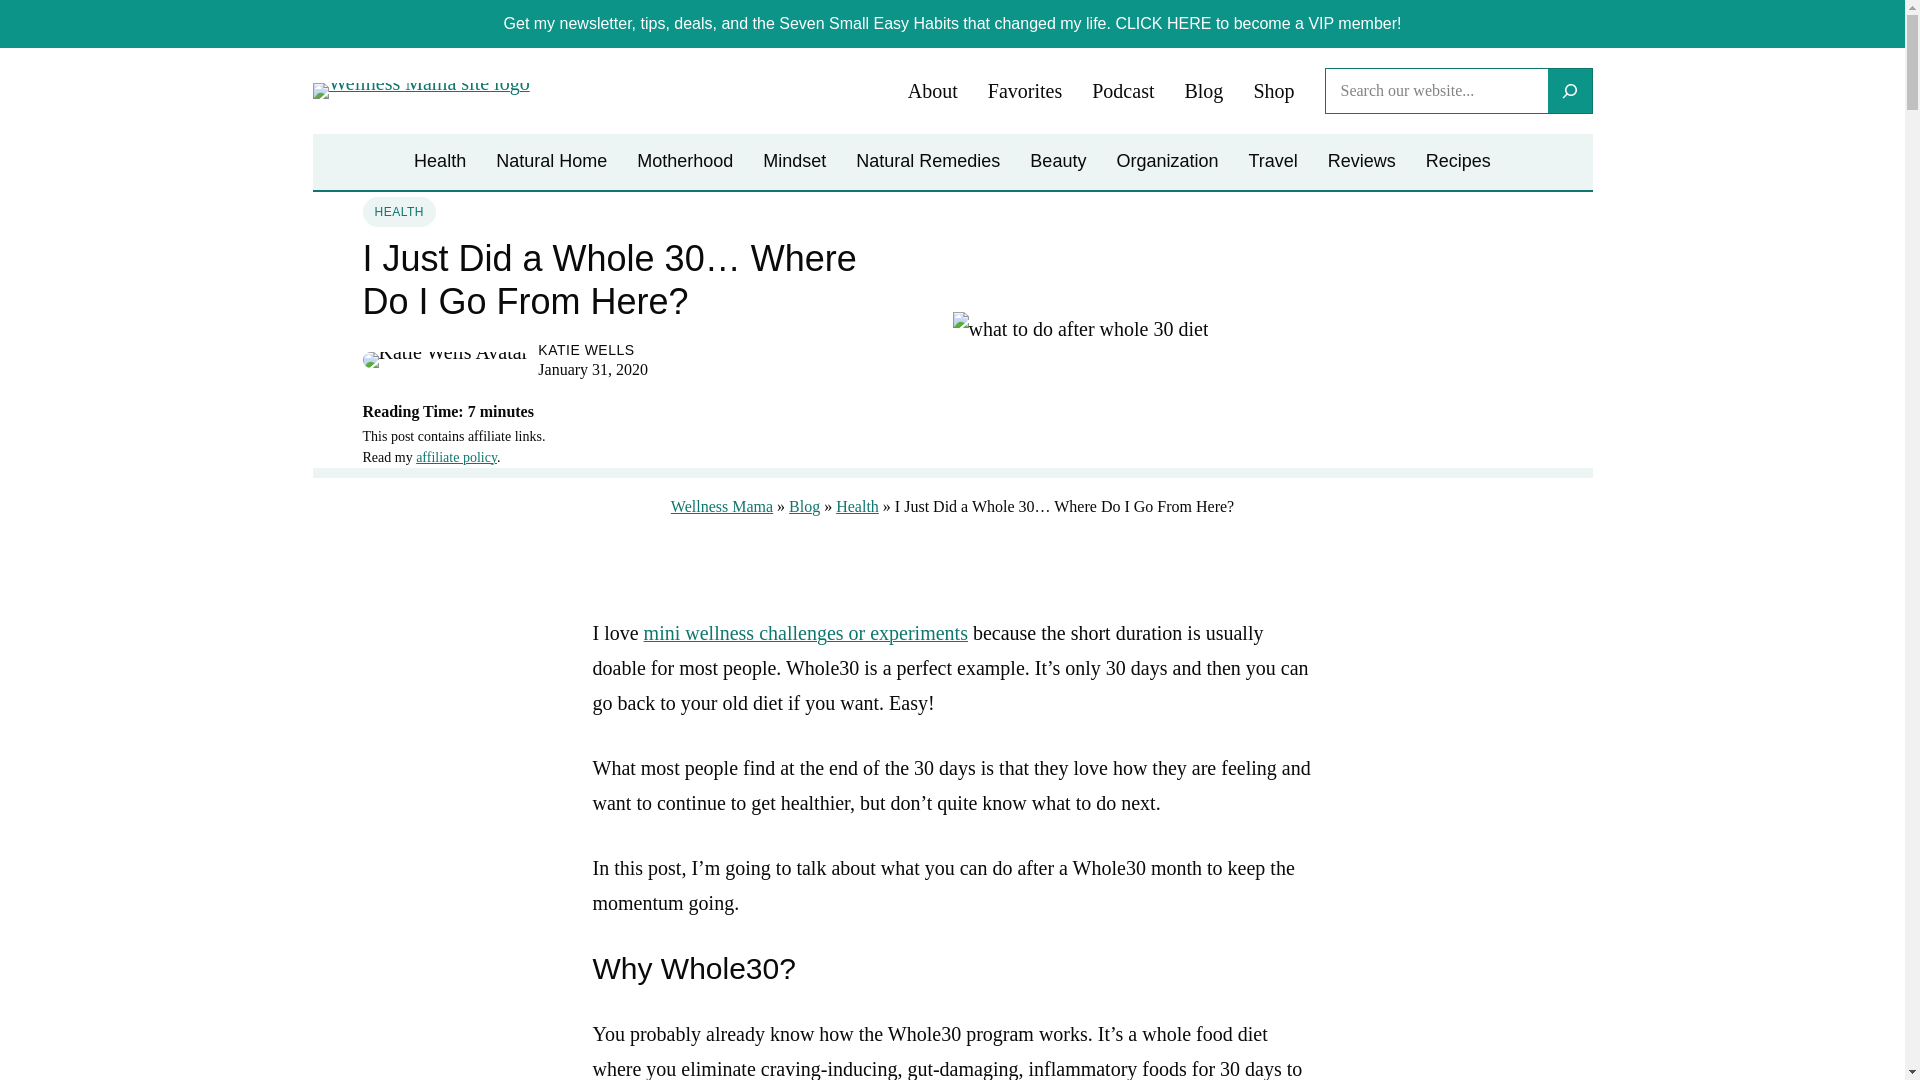 The height and width of the screenshot is (1080, 1920). What do you see at coordinates (456, 458) in the screenshot?
I see `affiliate policy` at bounding box center [456, 458].